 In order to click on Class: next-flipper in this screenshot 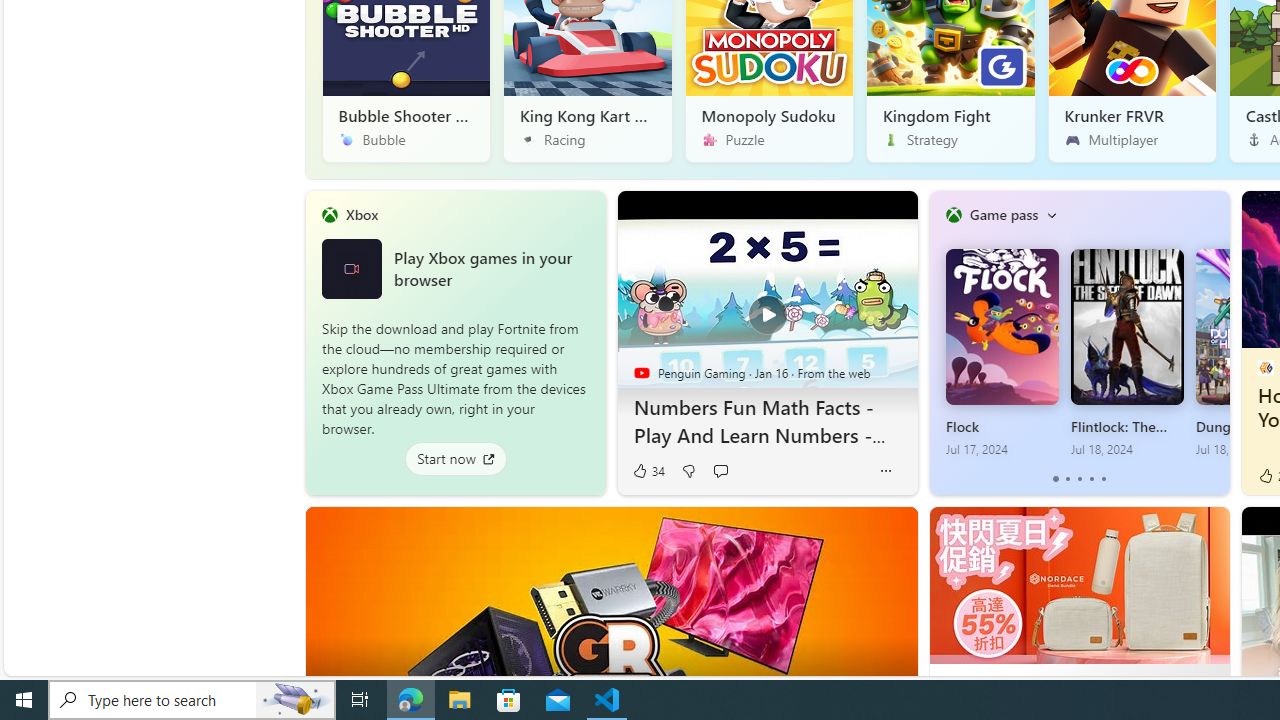, I will do `click(1218, 342)`.